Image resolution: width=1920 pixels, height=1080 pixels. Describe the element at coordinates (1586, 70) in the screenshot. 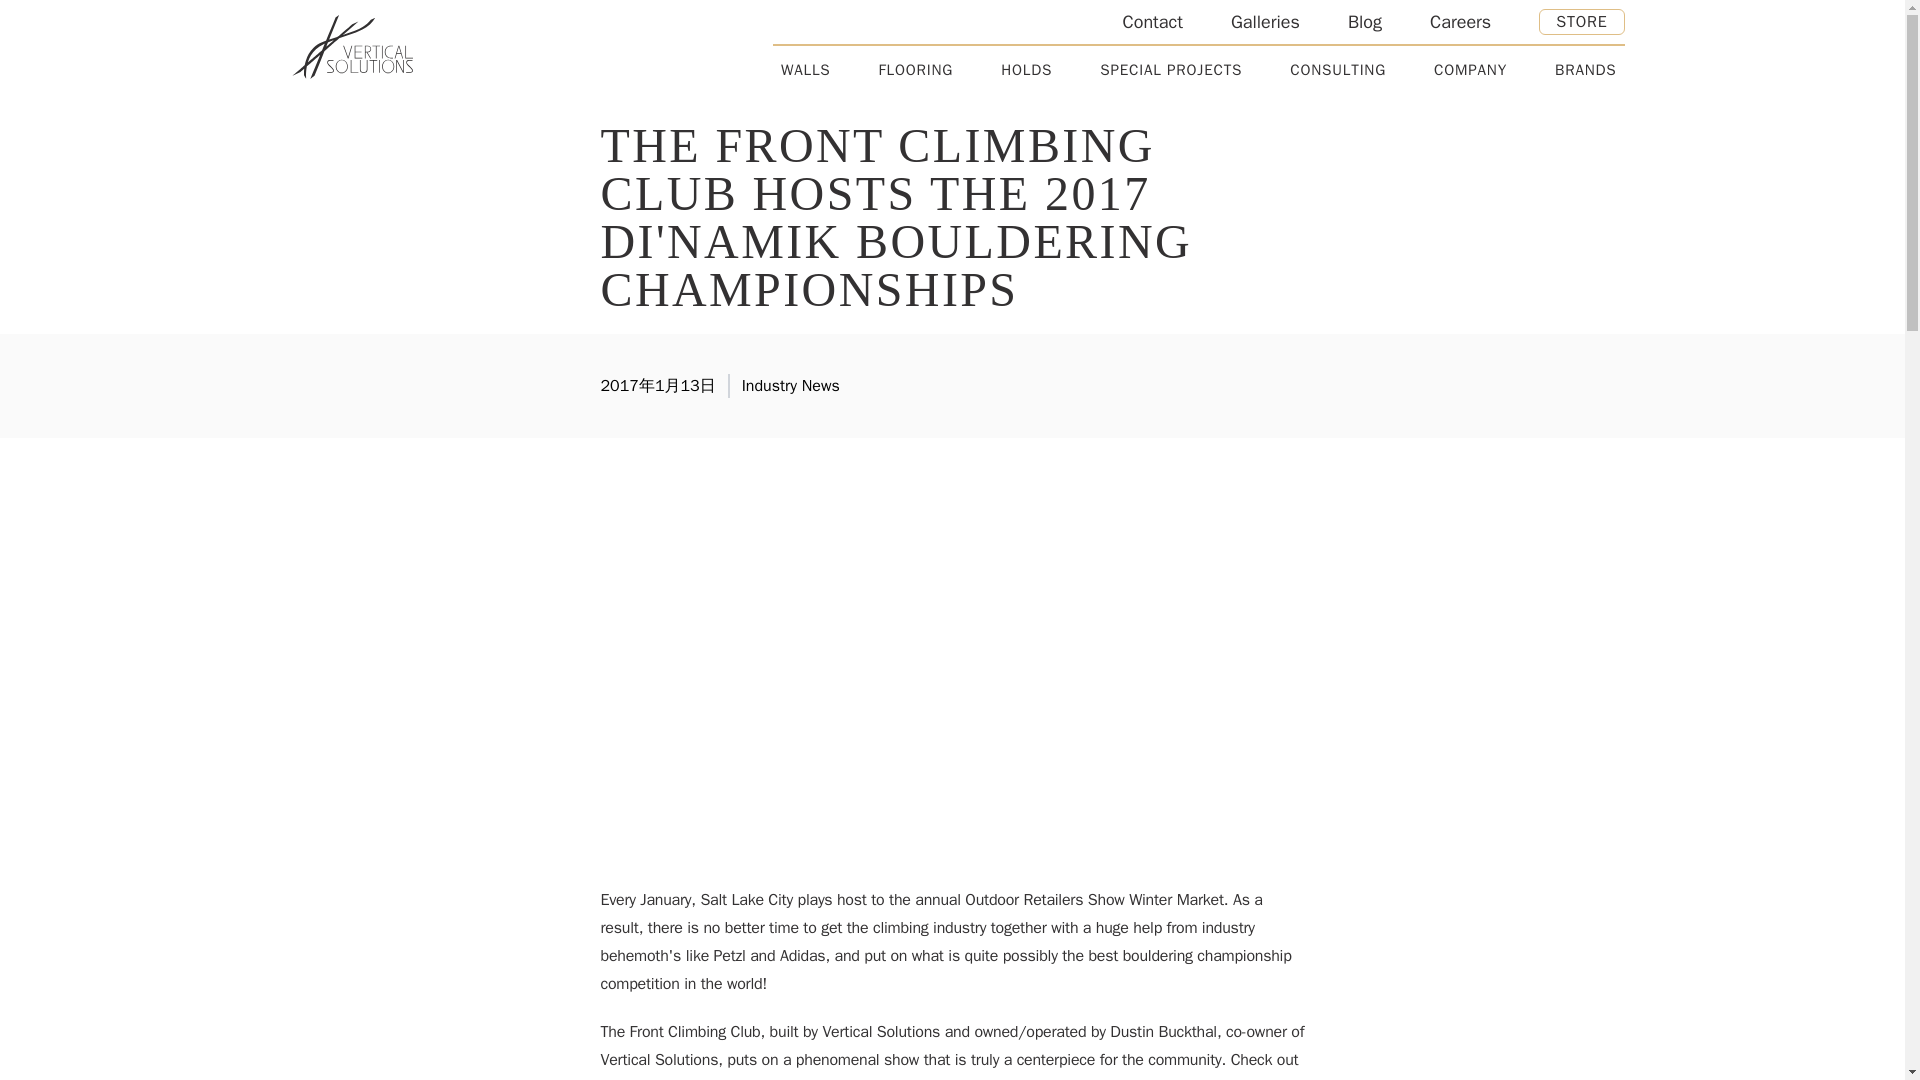

I see `BRANDS` at that location.